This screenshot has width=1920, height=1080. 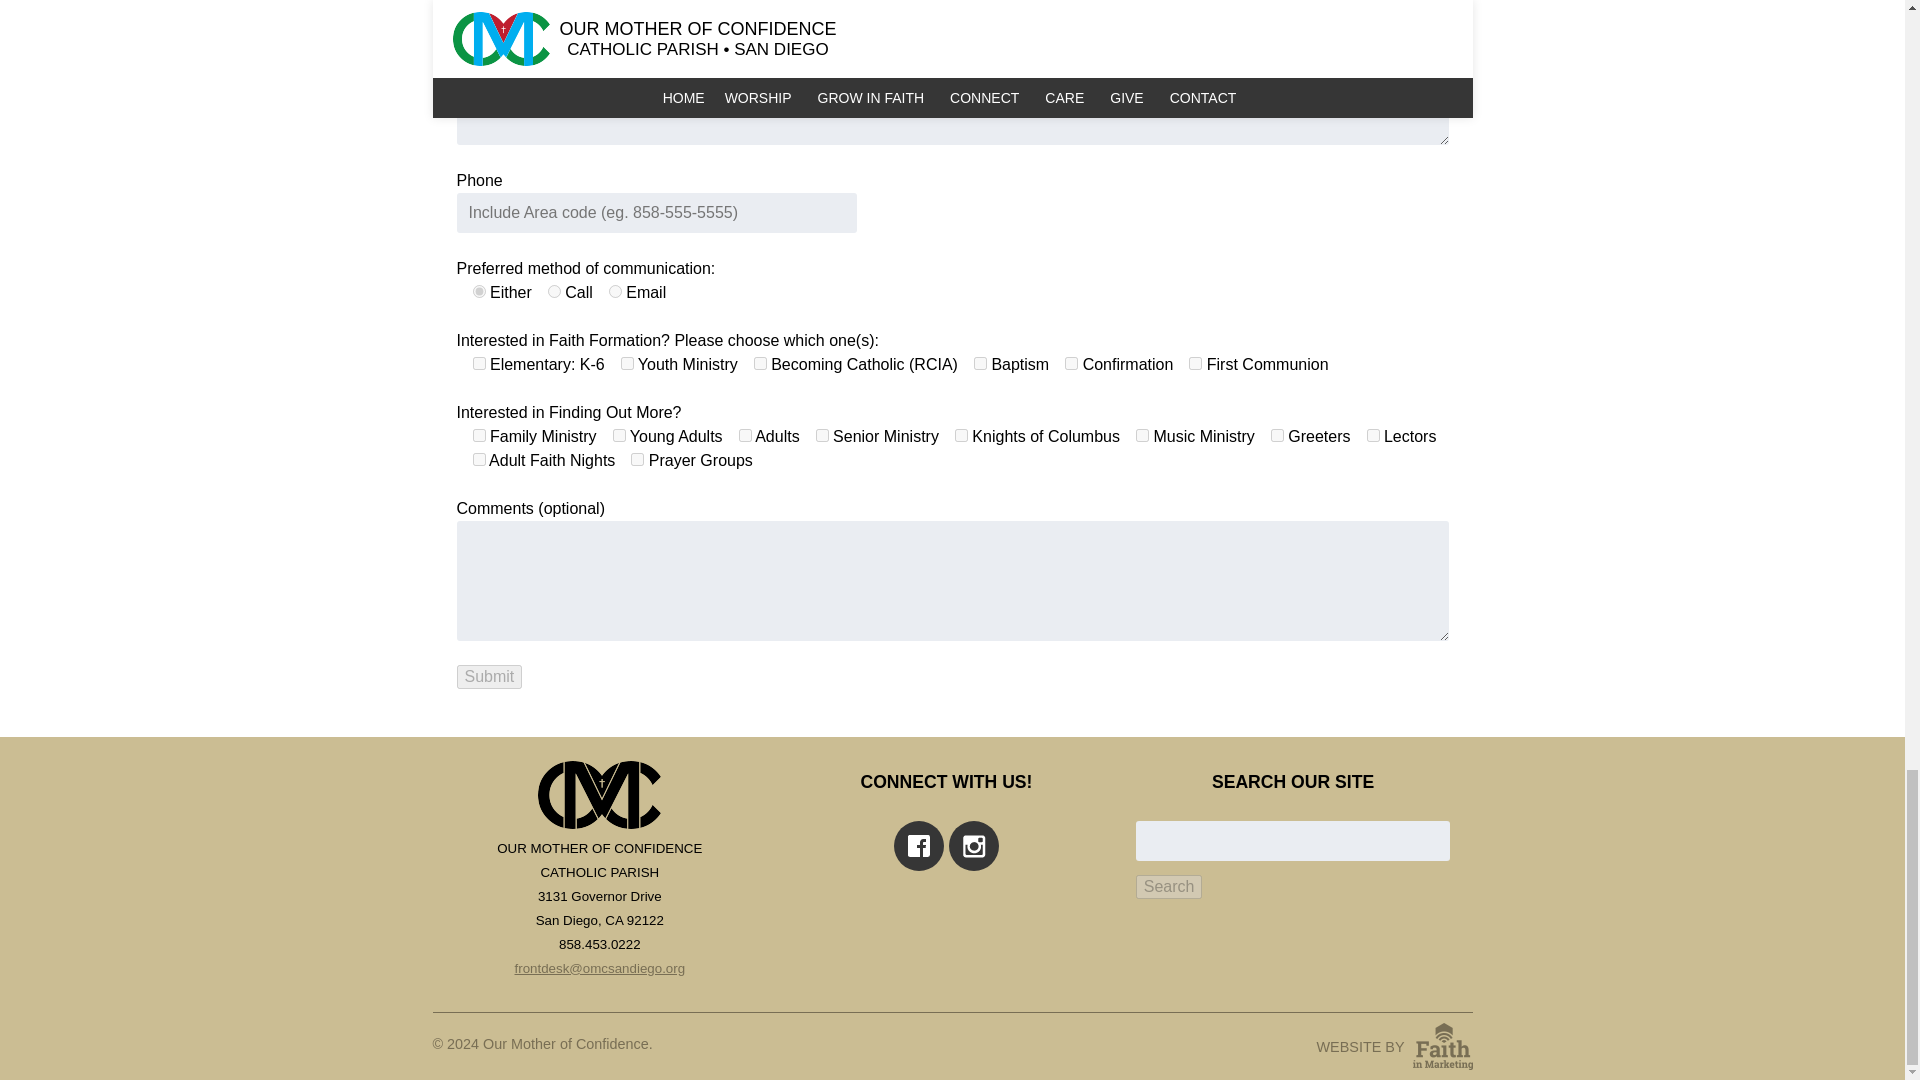 What do you see at coordinates (1278, 434) in the screenshot?
I see `Greeters` at bounding box center [1278, 434].